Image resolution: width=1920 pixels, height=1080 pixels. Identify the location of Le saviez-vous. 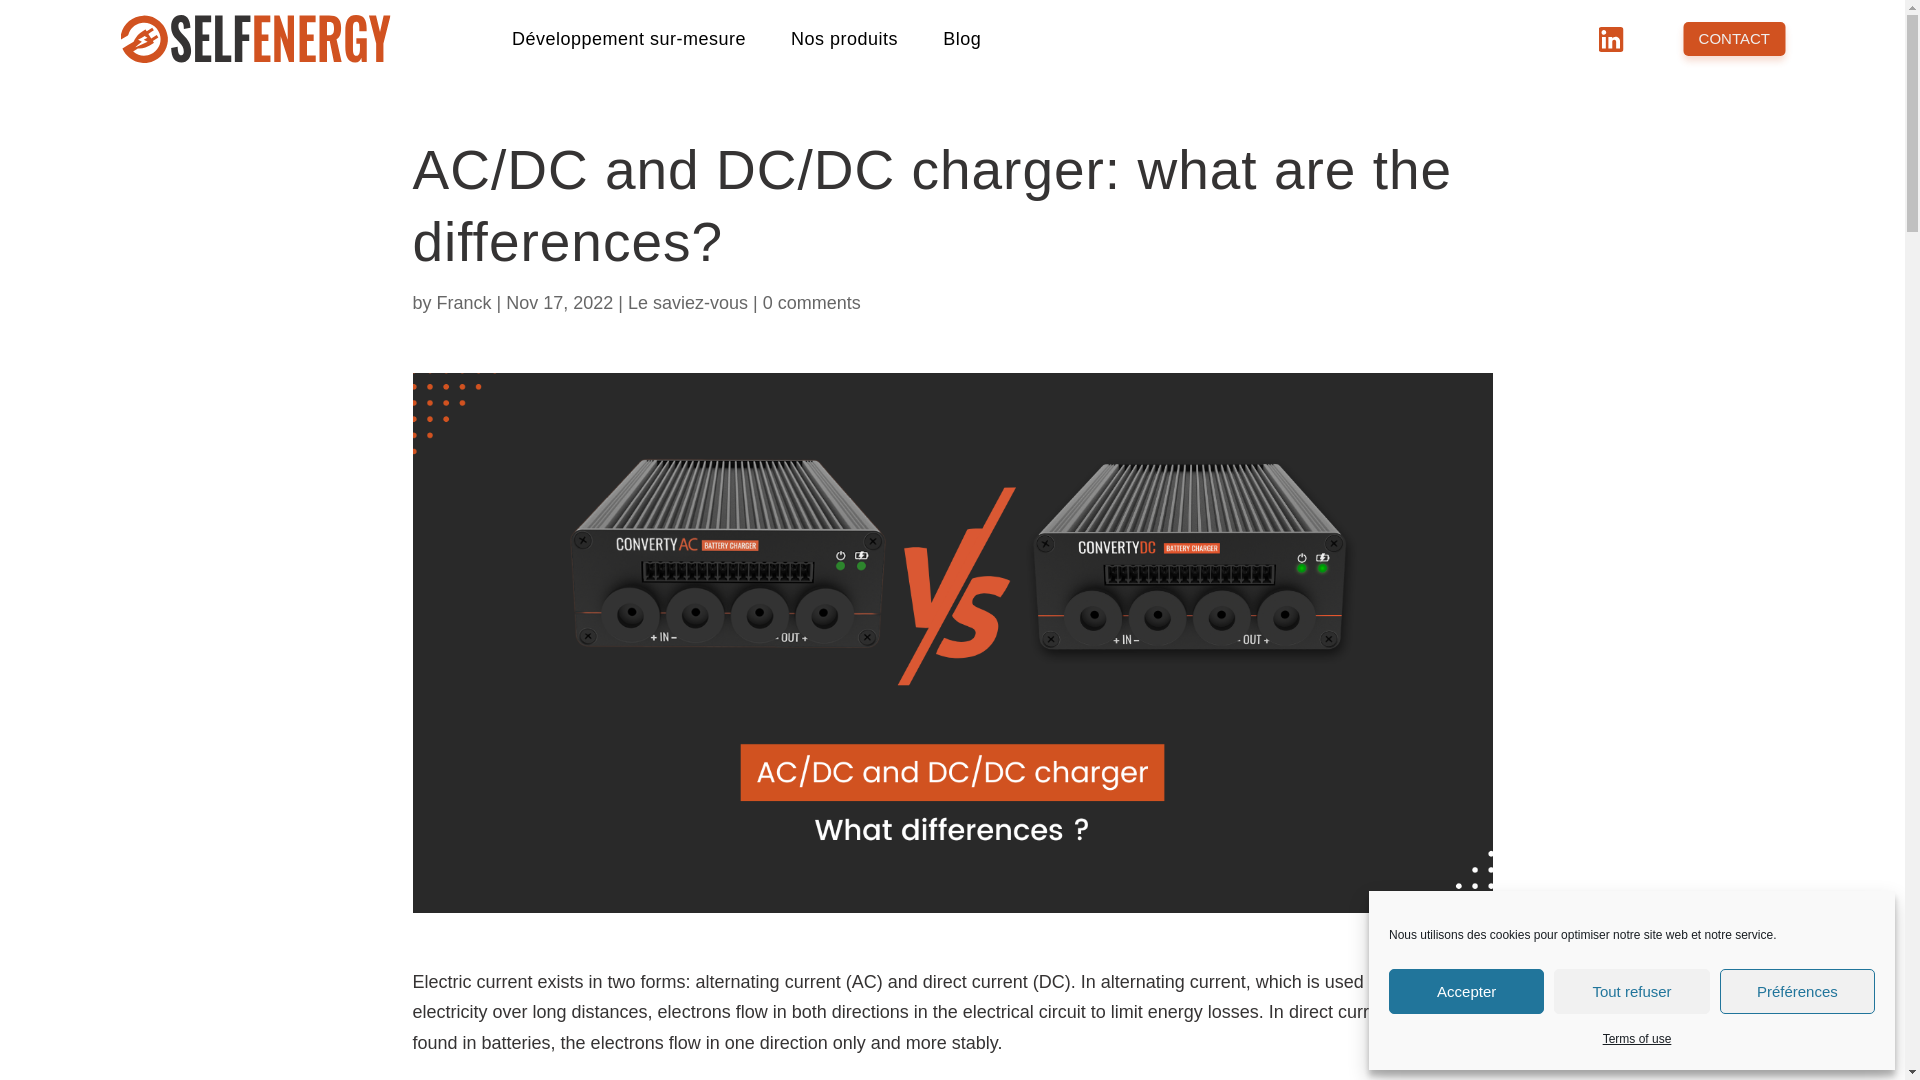
(688, 302).